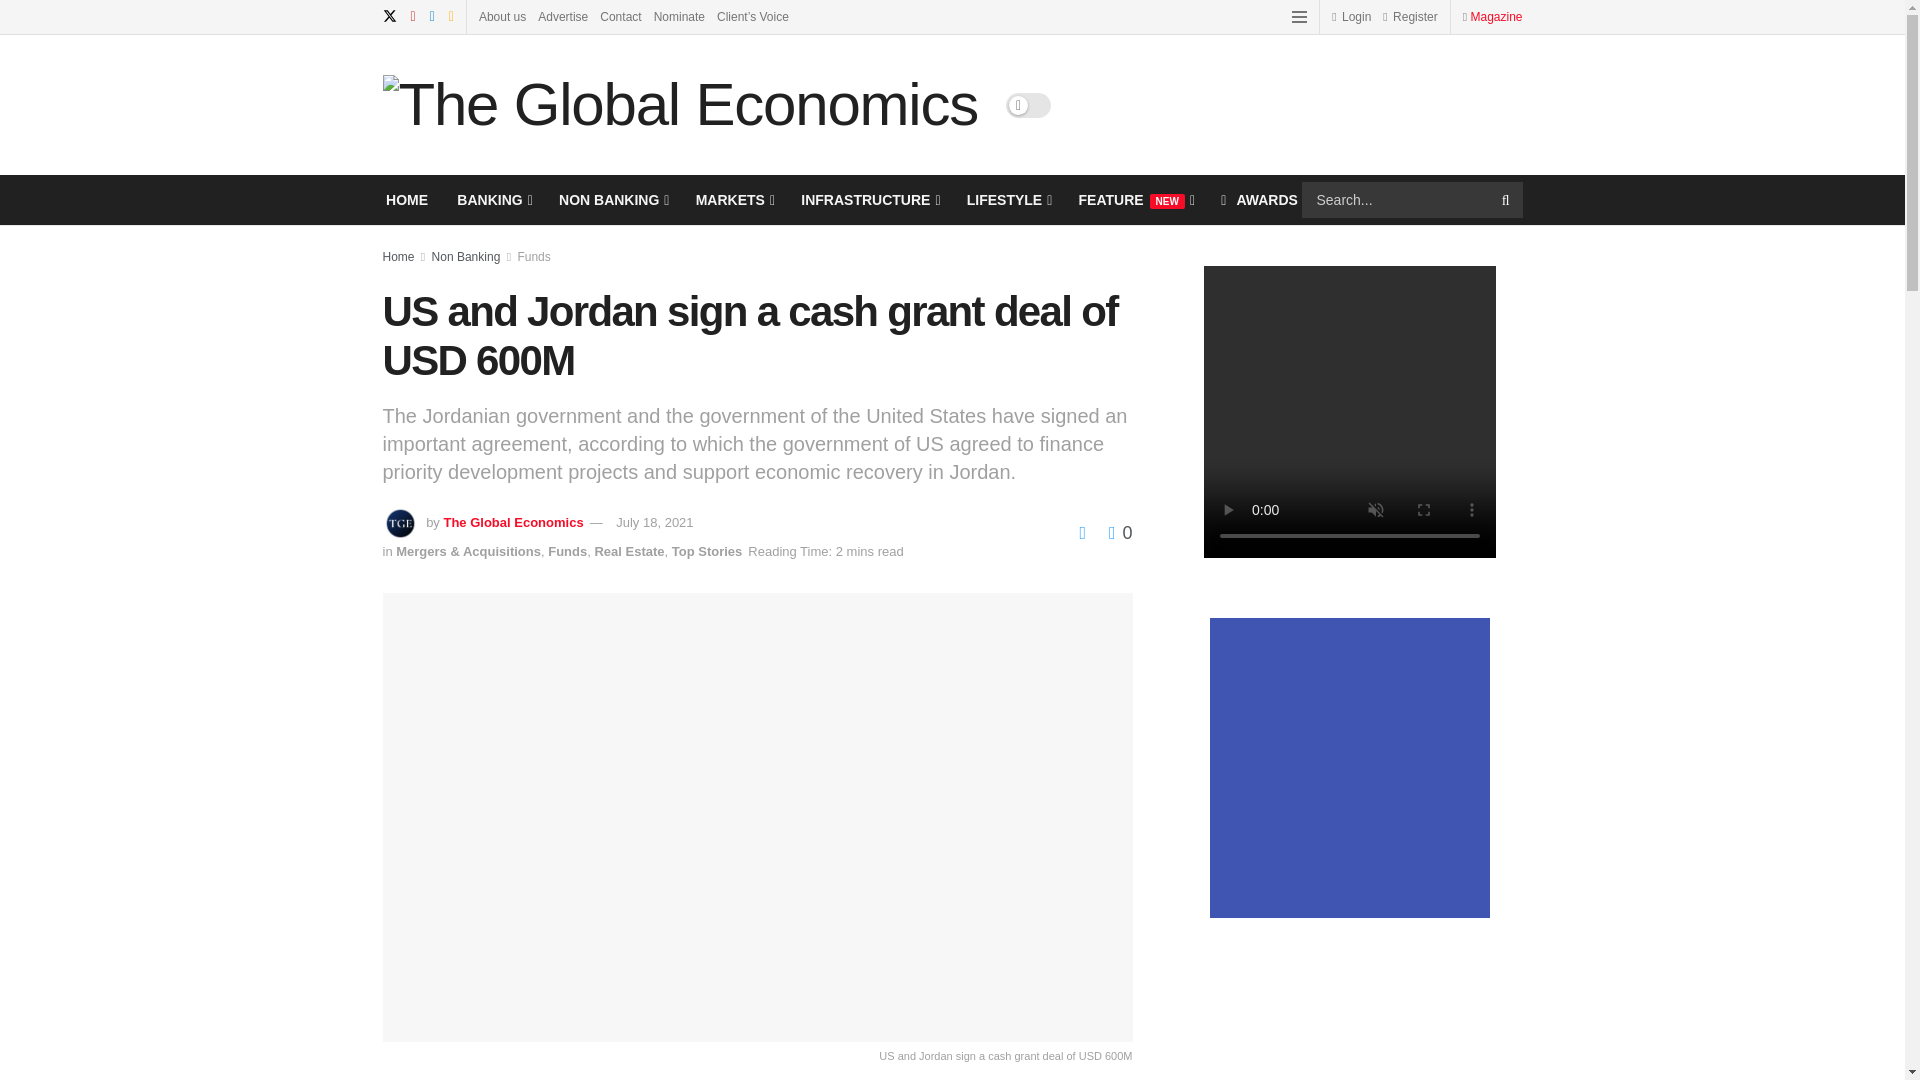 The height and width of the screenshot is (1080, 1920). What do you see at coordinates (1409, 16) in the screenshot?
I see `Register` at bounding box center [1409, 16].